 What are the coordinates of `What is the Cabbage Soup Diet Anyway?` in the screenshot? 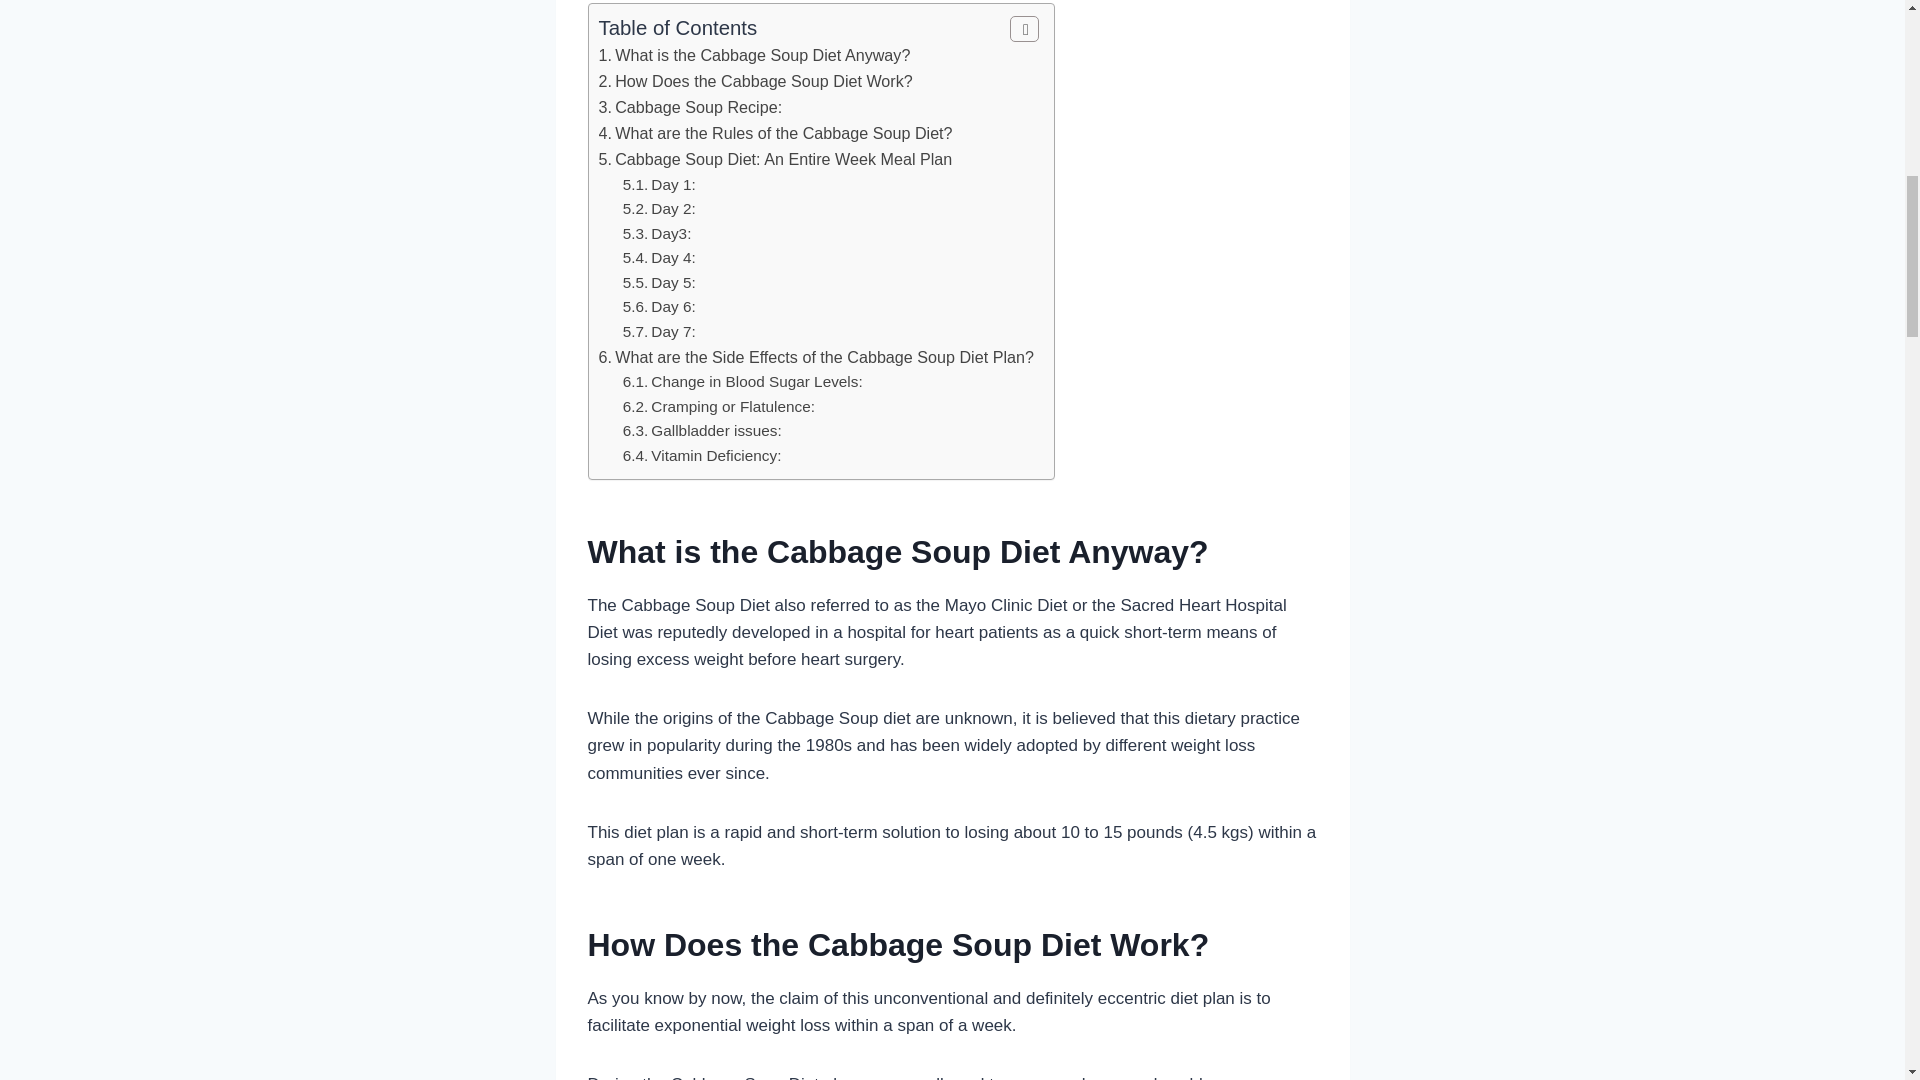 It's located at (754, 54).